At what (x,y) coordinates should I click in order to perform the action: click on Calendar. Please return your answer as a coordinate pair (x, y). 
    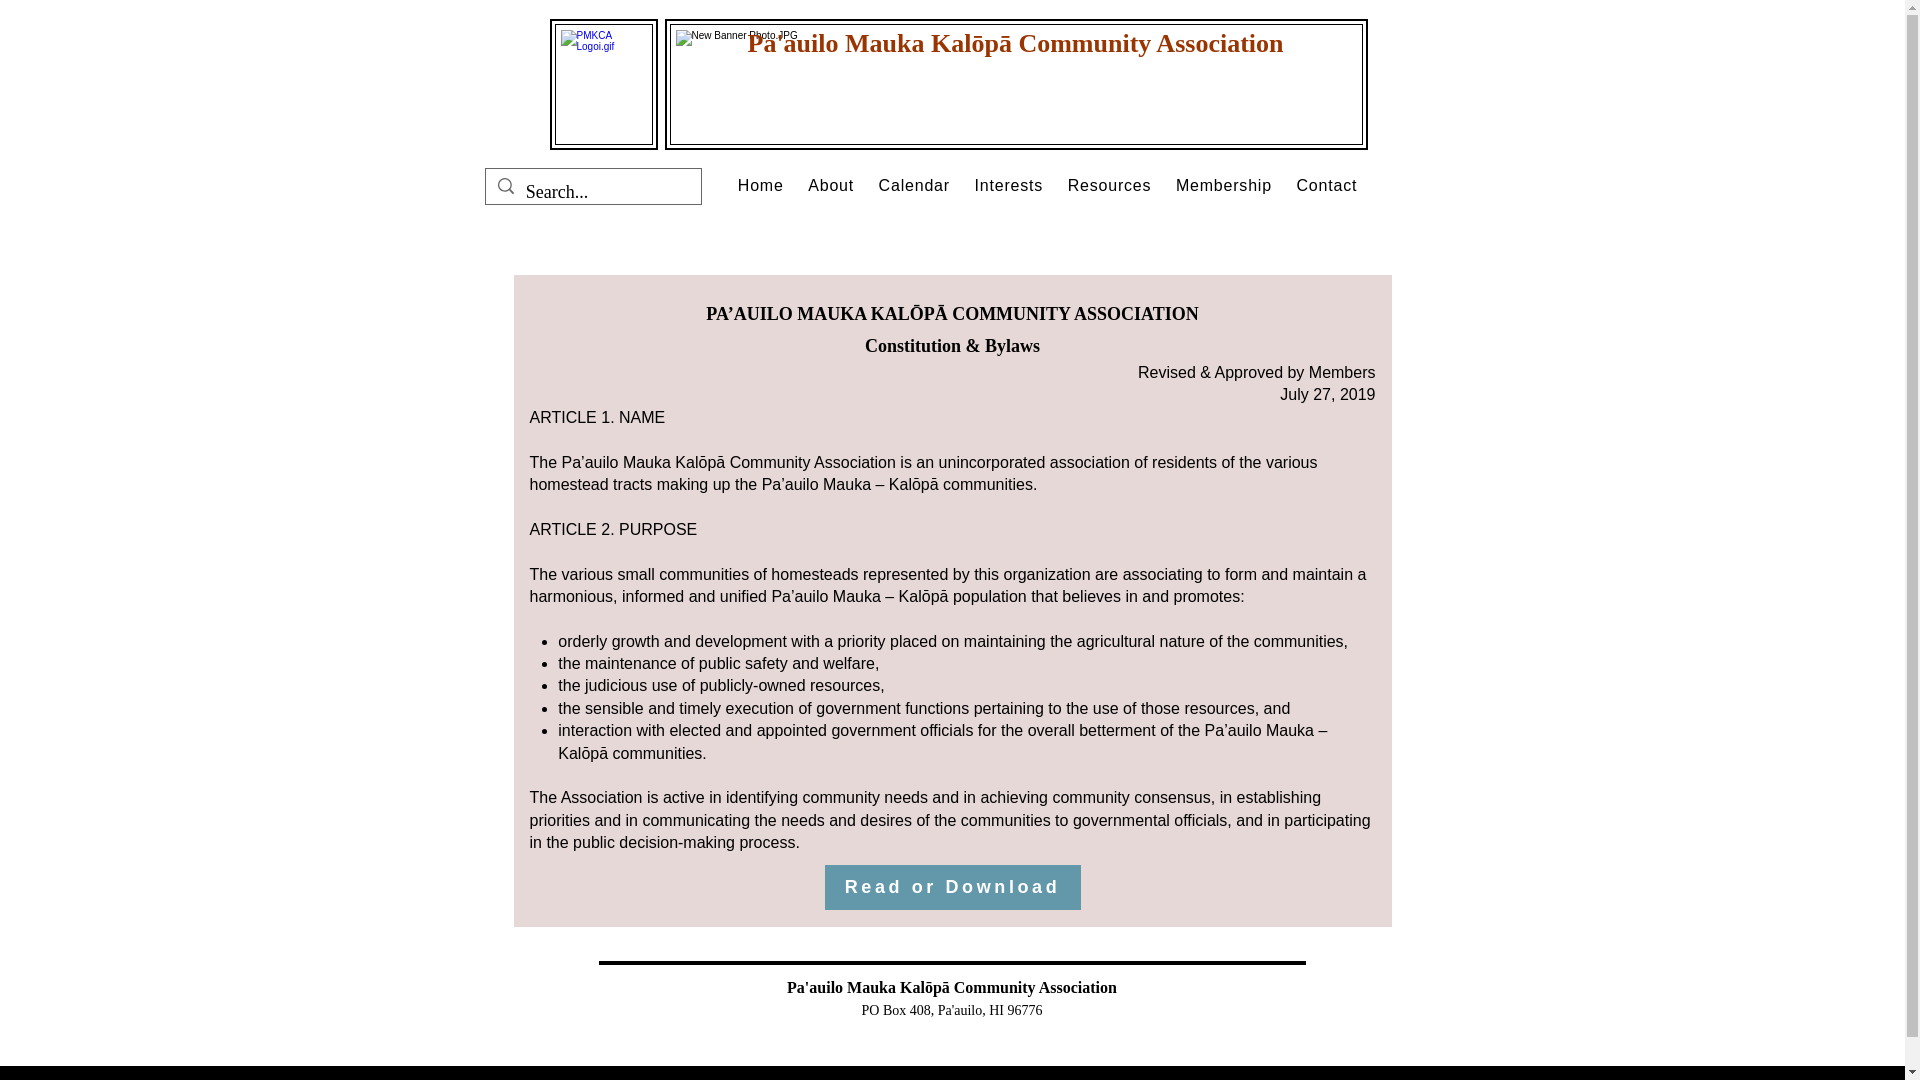
    Looking at the image, I should click on (914, 185).